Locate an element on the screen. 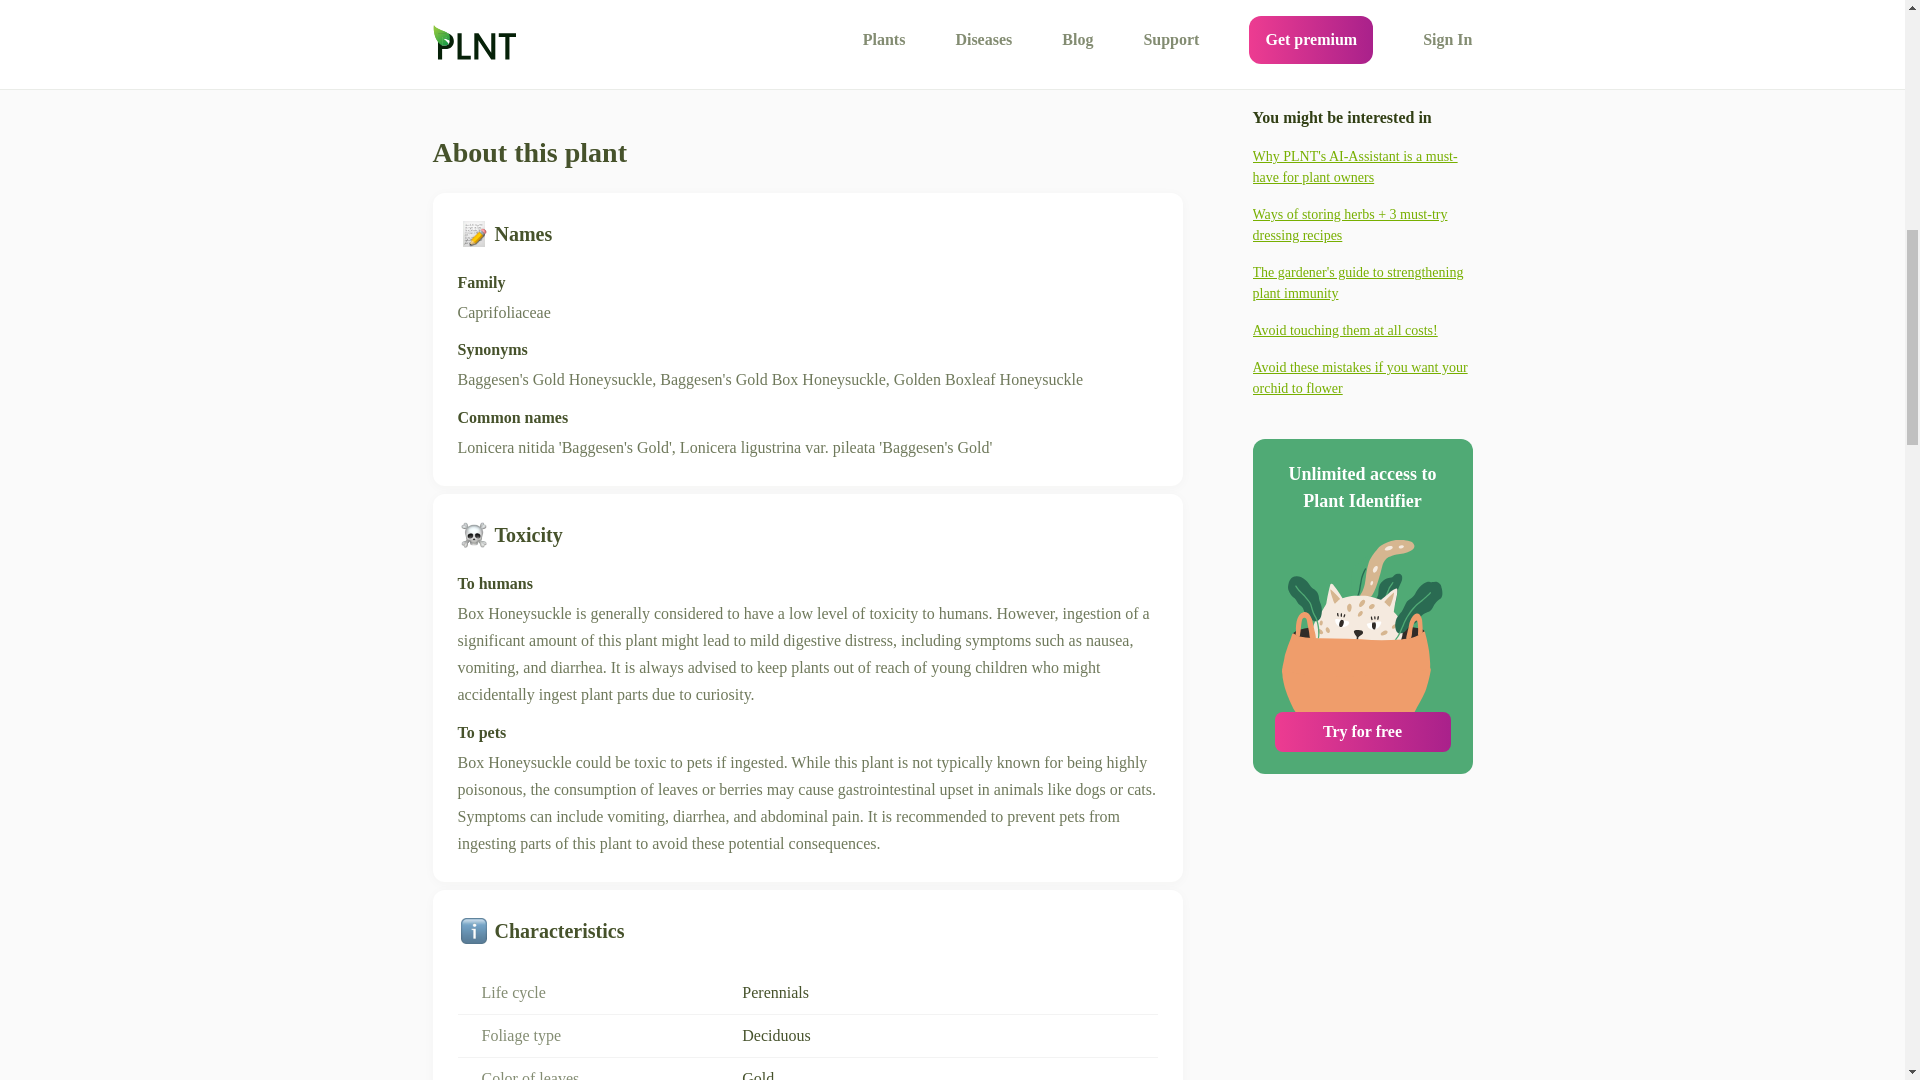 This screenshot has width=1920, height=1080. Why PLNT's AI-Assistant is a must-have for plant owners is located at coordinates (1362, 89).